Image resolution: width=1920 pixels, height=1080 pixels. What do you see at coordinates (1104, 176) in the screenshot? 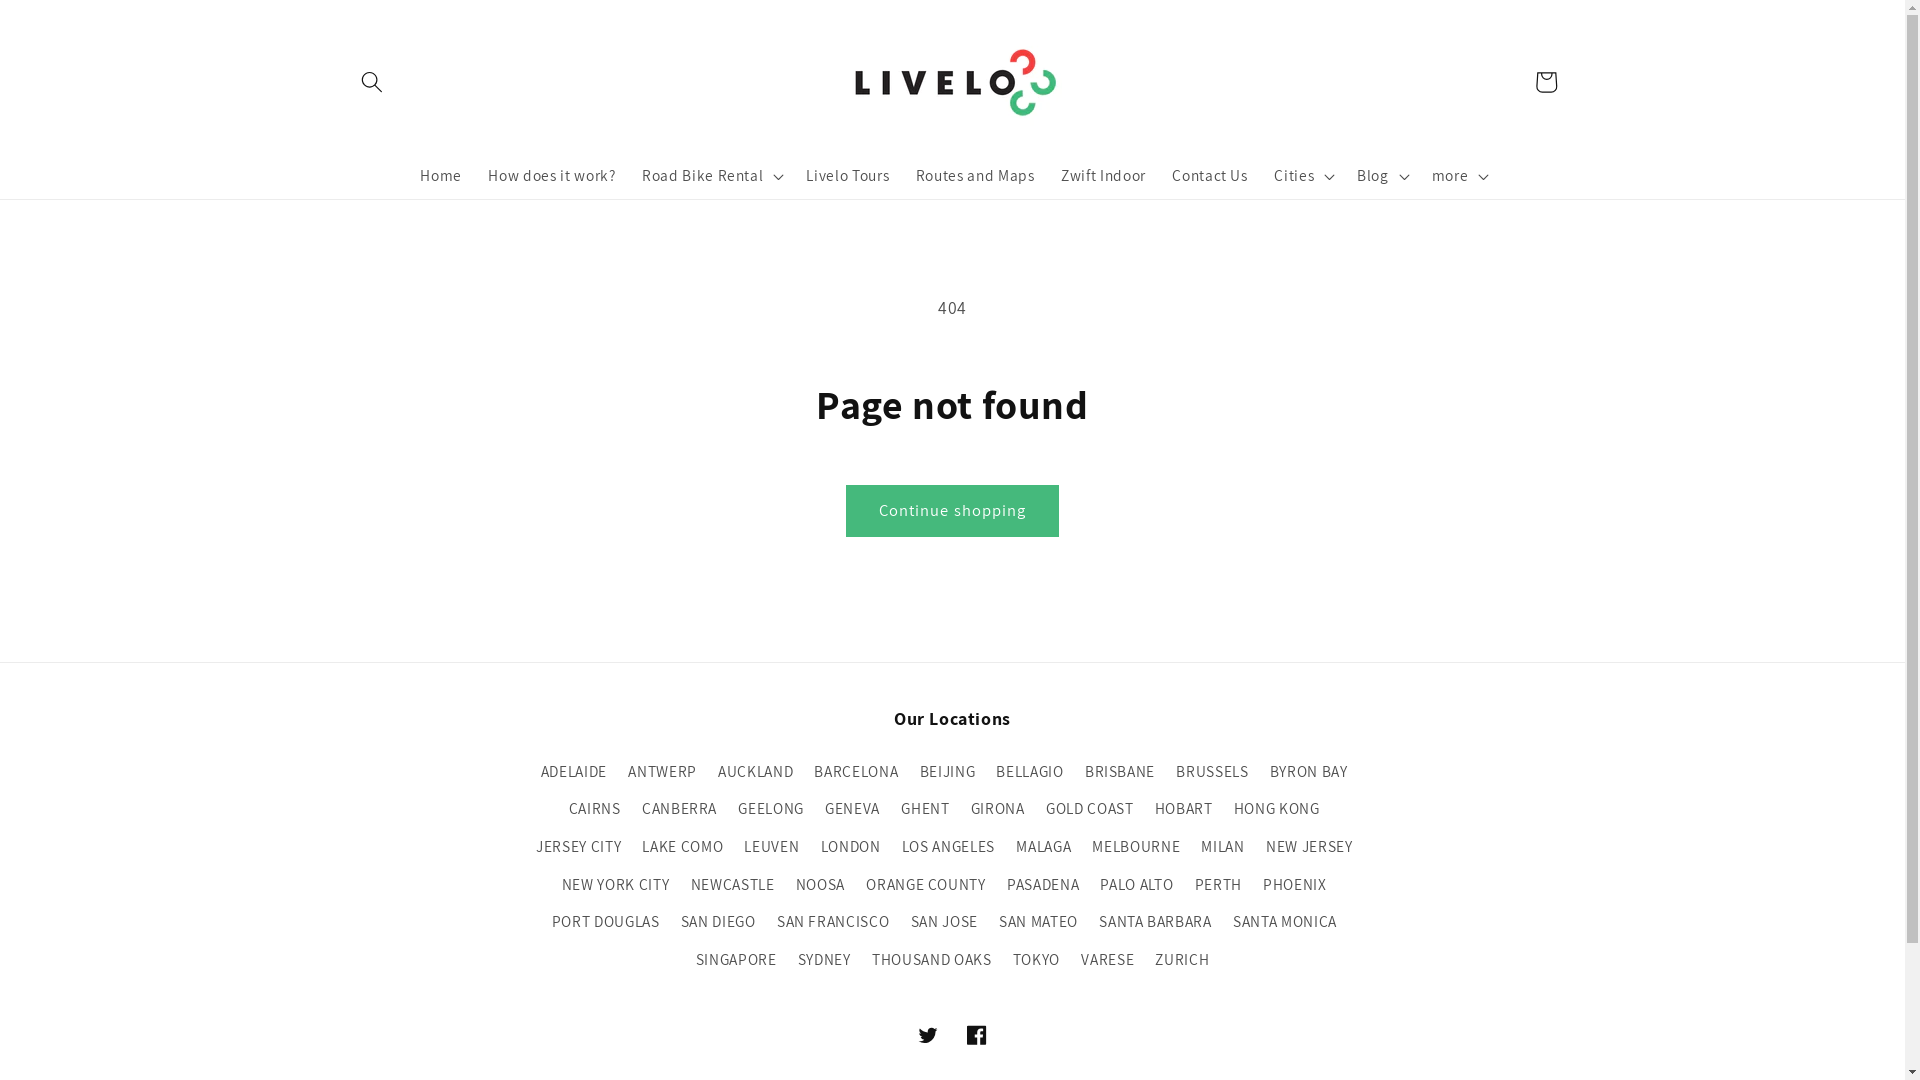
I see `Zwift Indoor` at bounding box center [1104, 176].